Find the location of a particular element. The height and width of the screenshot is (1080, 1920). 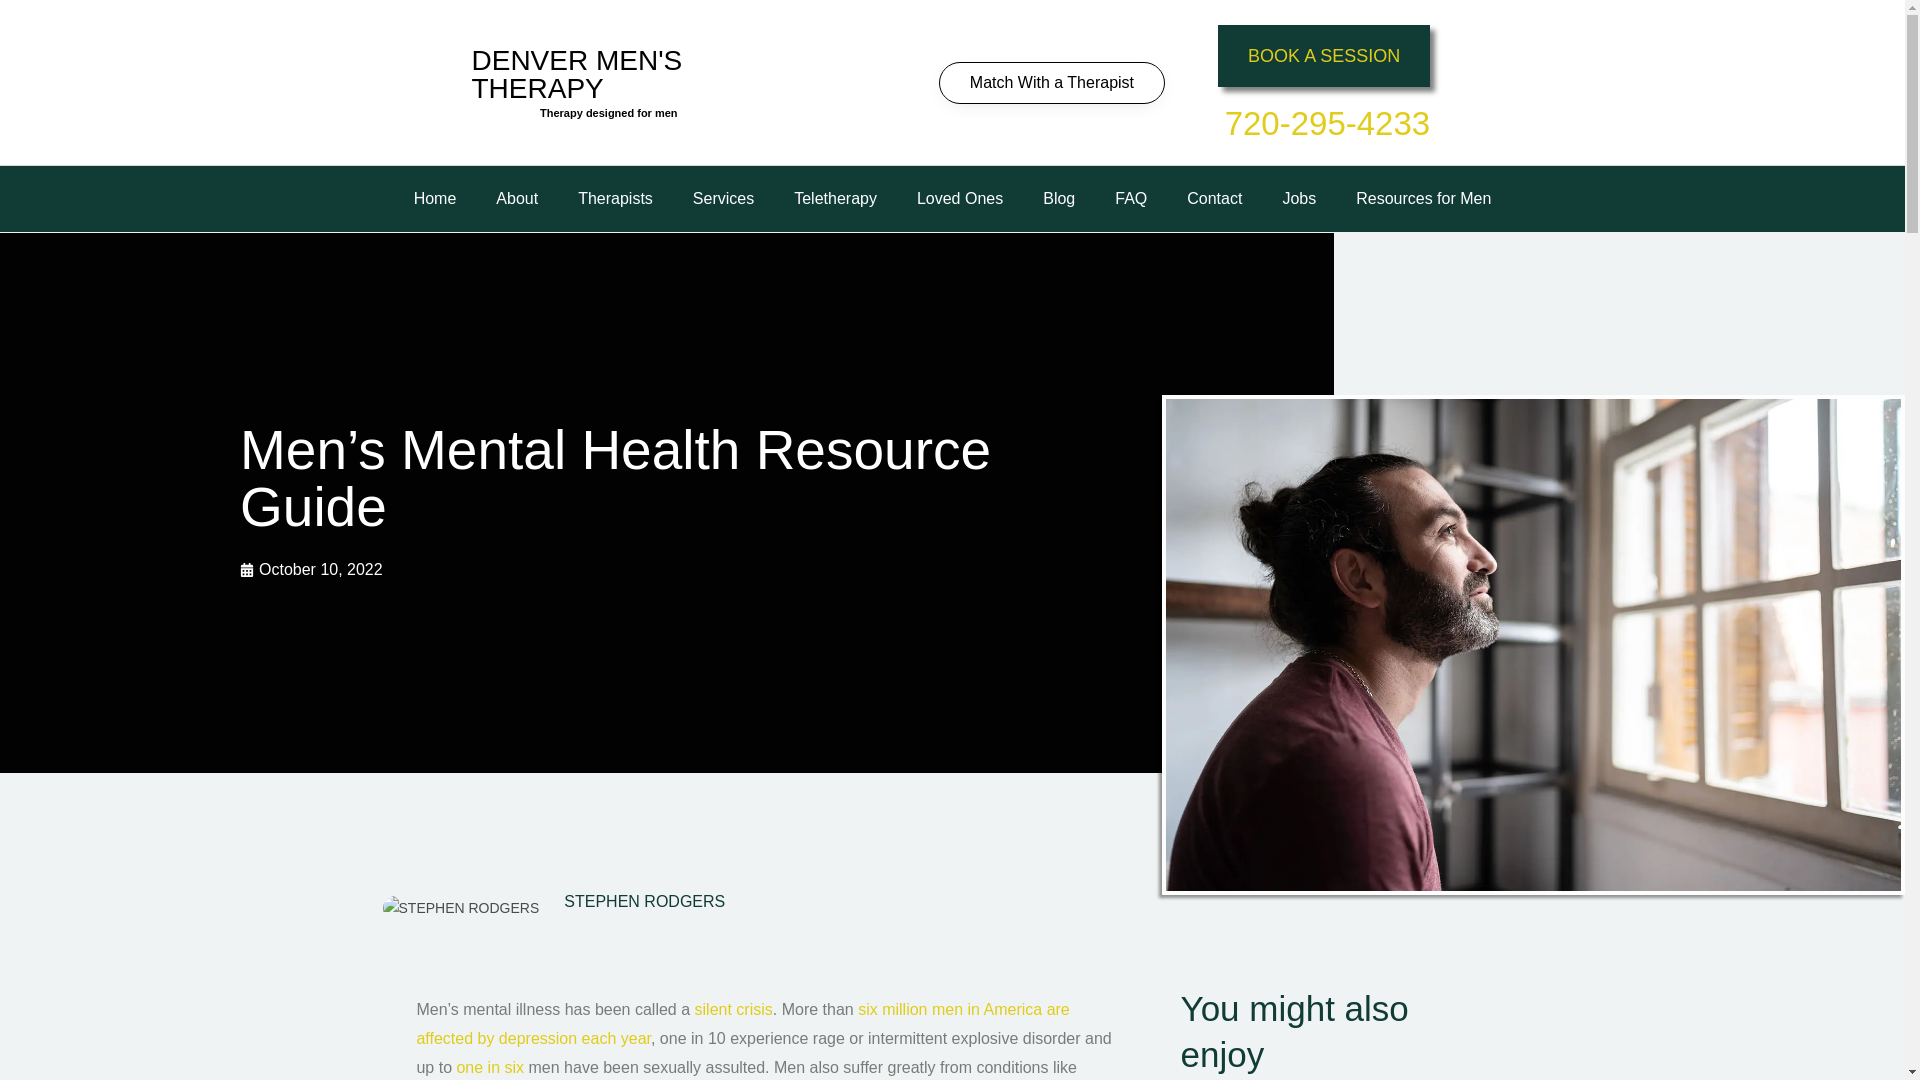

Teletherapy is located at coordinates (834, 199).